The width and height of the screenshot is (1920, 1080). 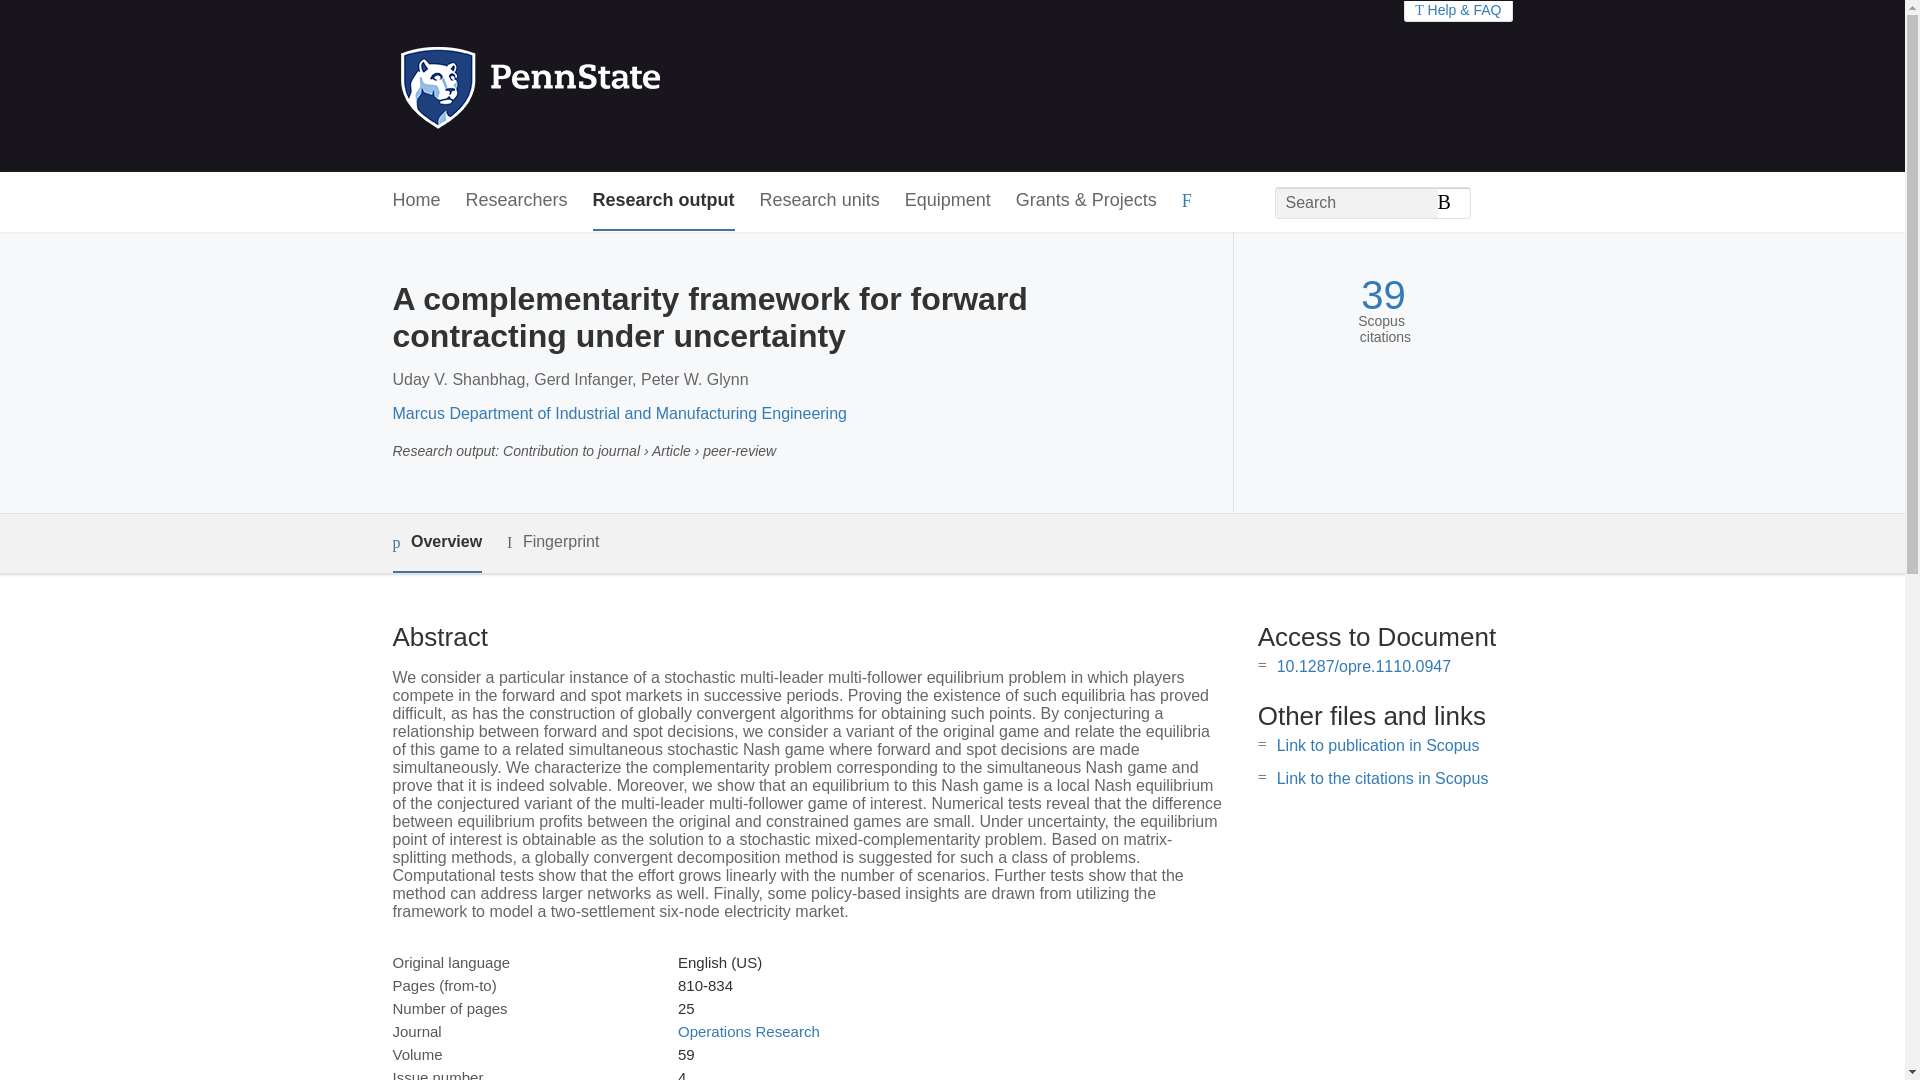 What do you see at coordinates (820, 201) in the screenshot?
I see `Research units` at bounding box center [820, 201].